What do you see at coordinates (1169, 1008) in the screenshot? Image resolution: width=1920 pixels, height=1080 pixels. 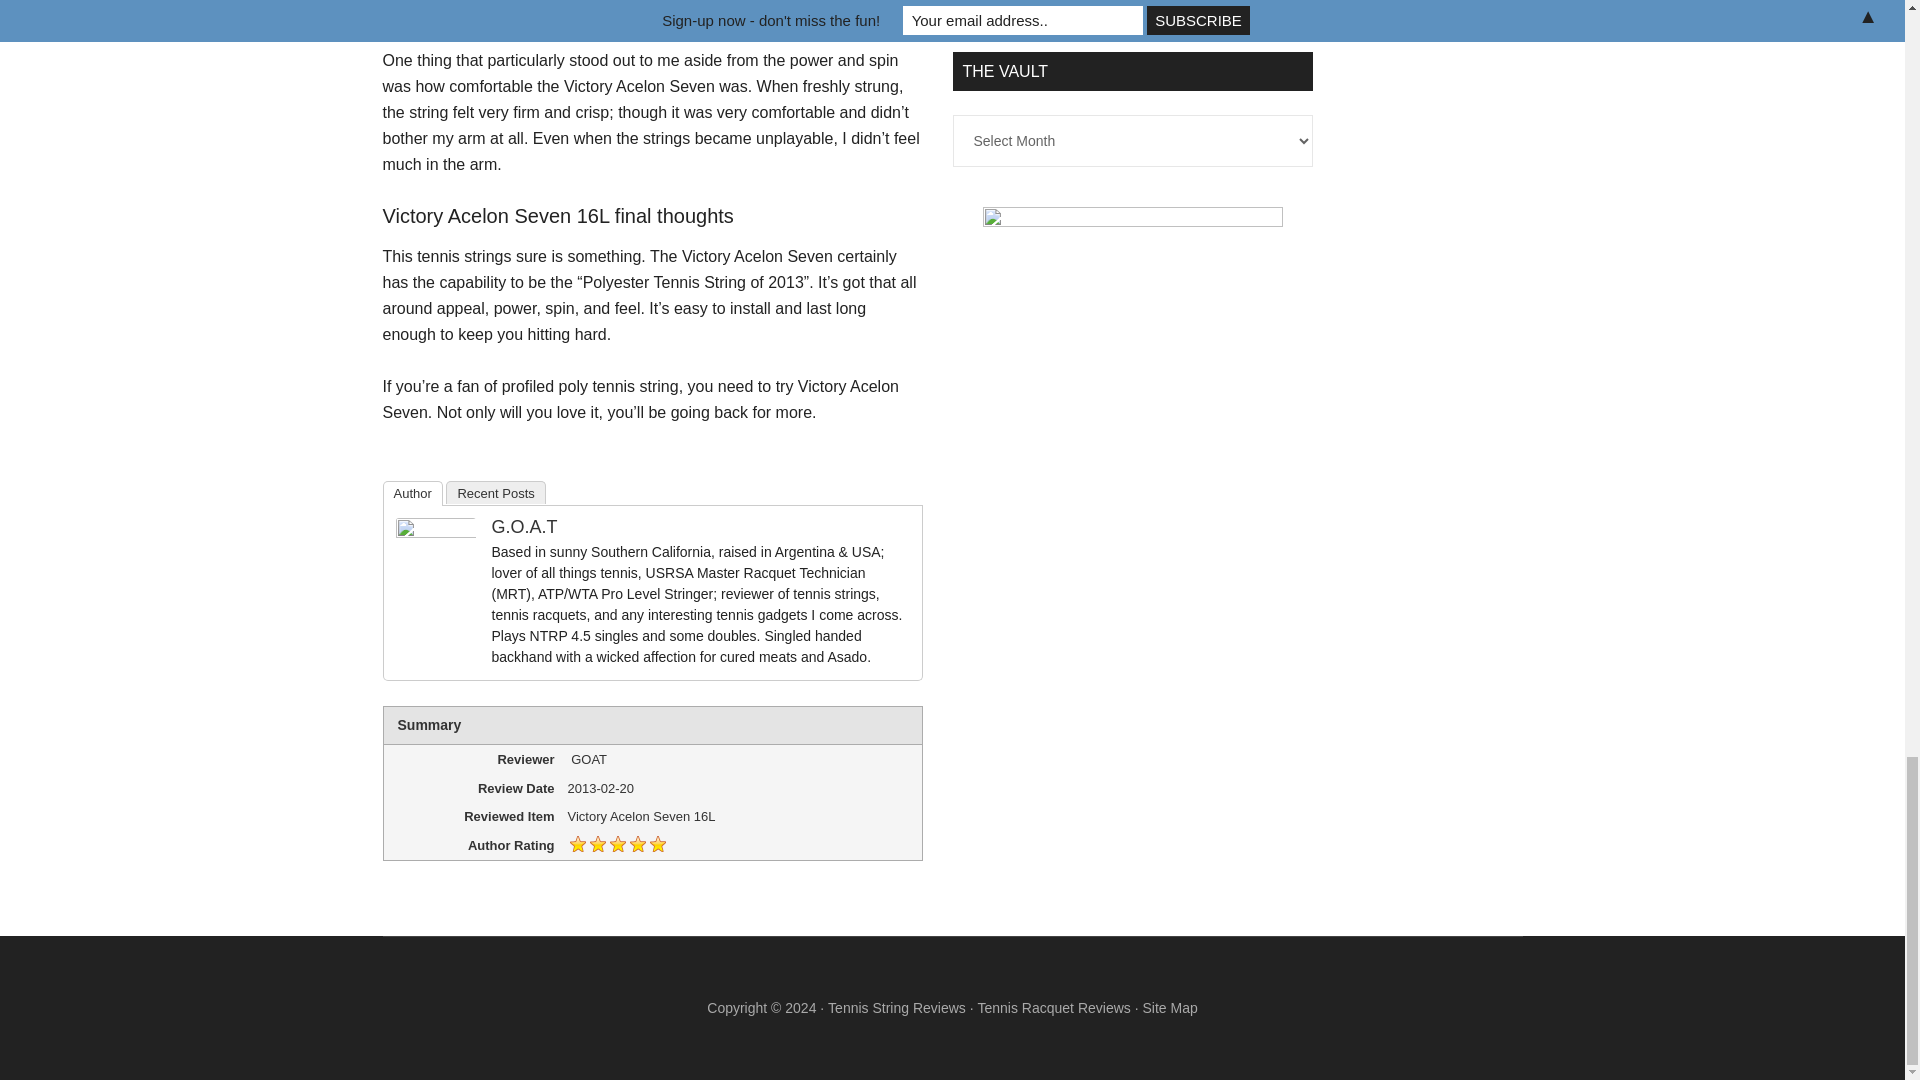 I see `Site Map` at bounding box center [1169, 1008].